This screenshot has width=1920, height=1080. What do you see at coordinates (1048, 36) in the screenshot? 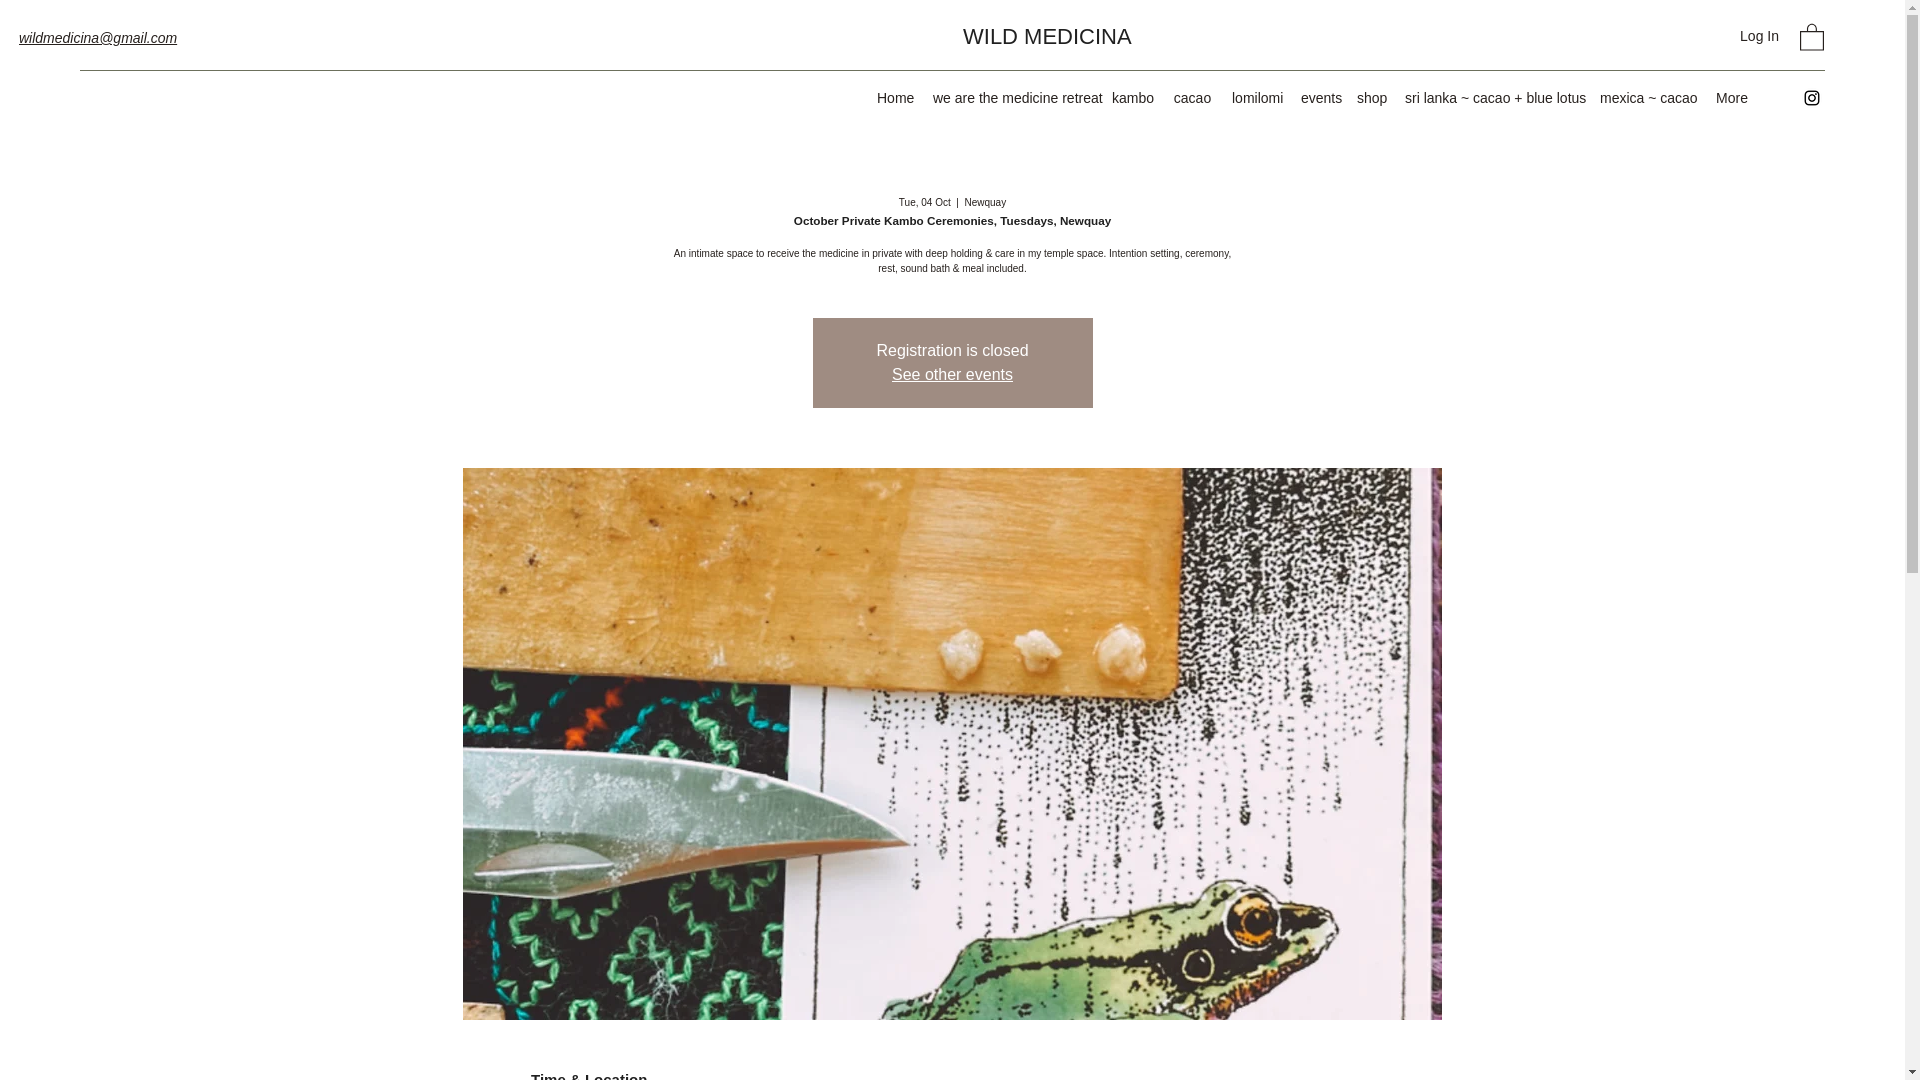
I see `WILD MEDICINA` at bounding box center [1048, 36].